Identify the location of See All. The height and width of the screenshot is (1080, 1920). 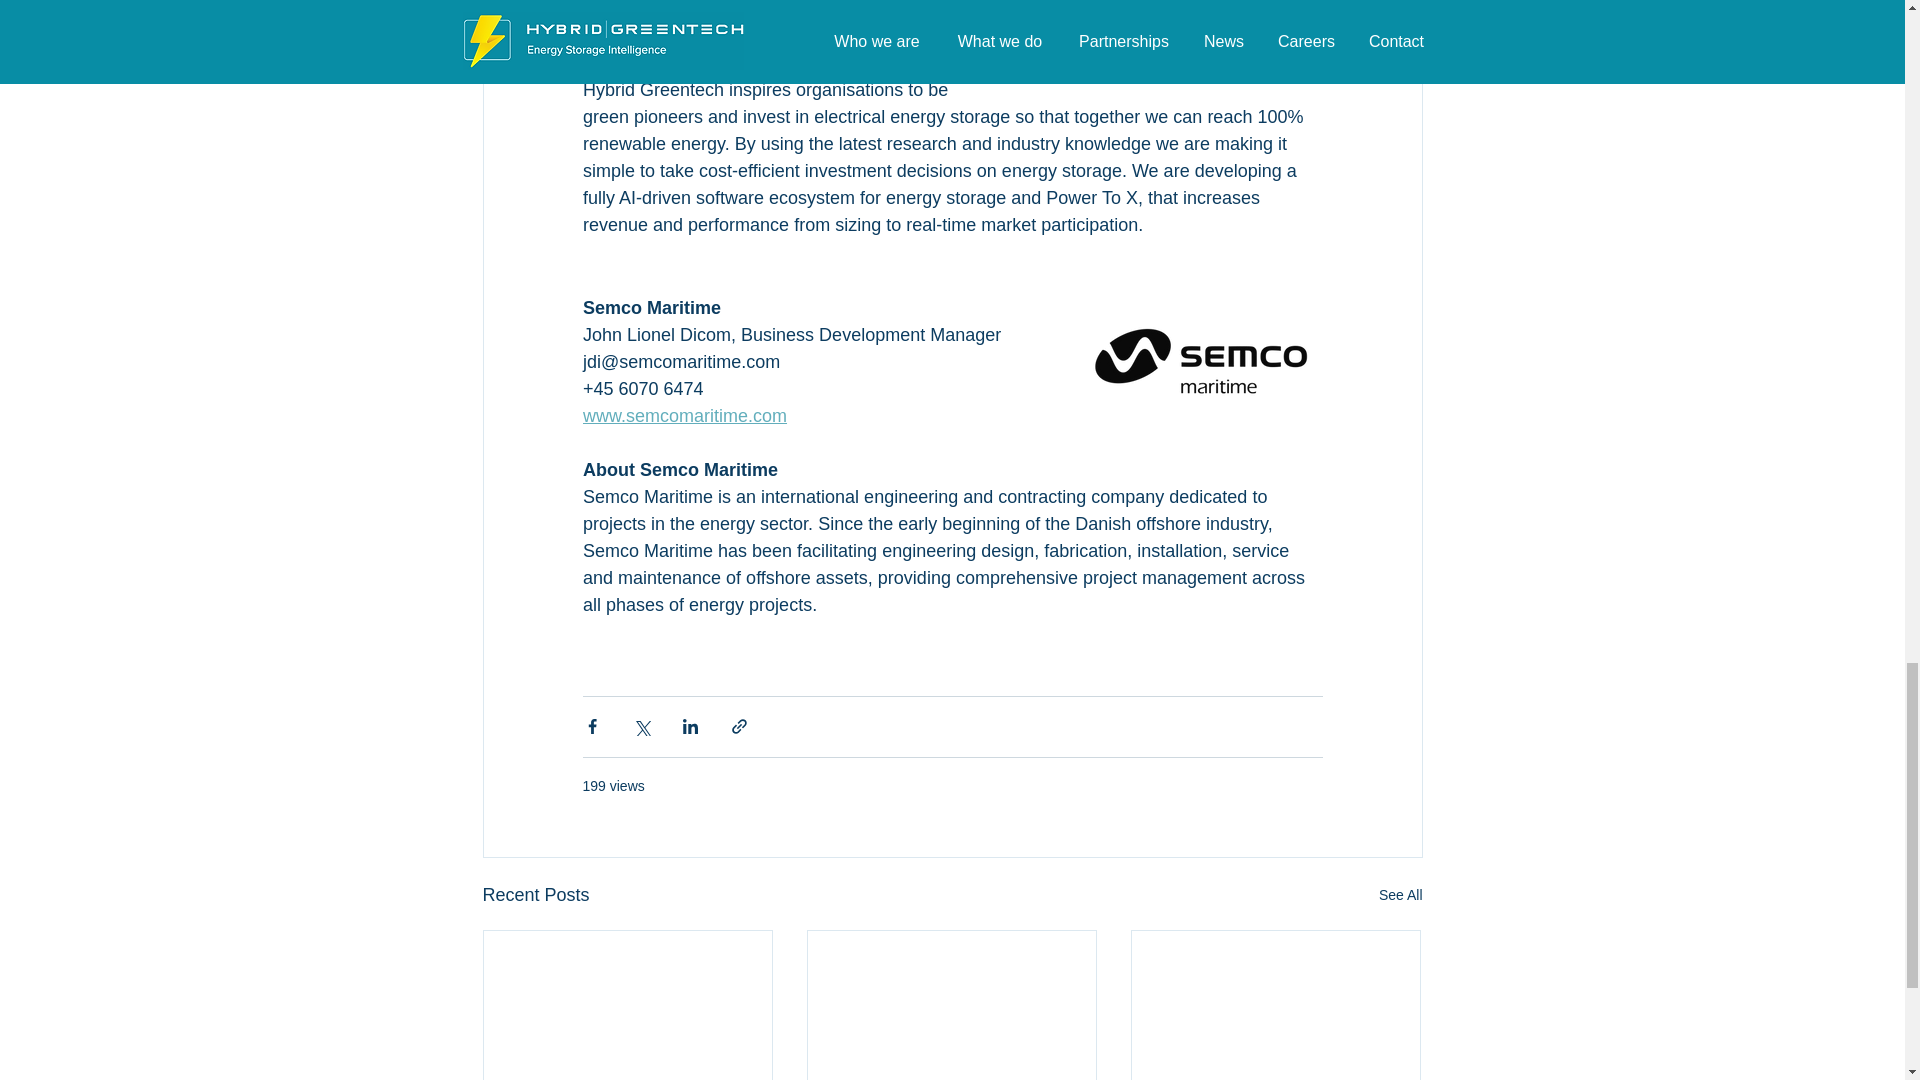
(1400, 896).